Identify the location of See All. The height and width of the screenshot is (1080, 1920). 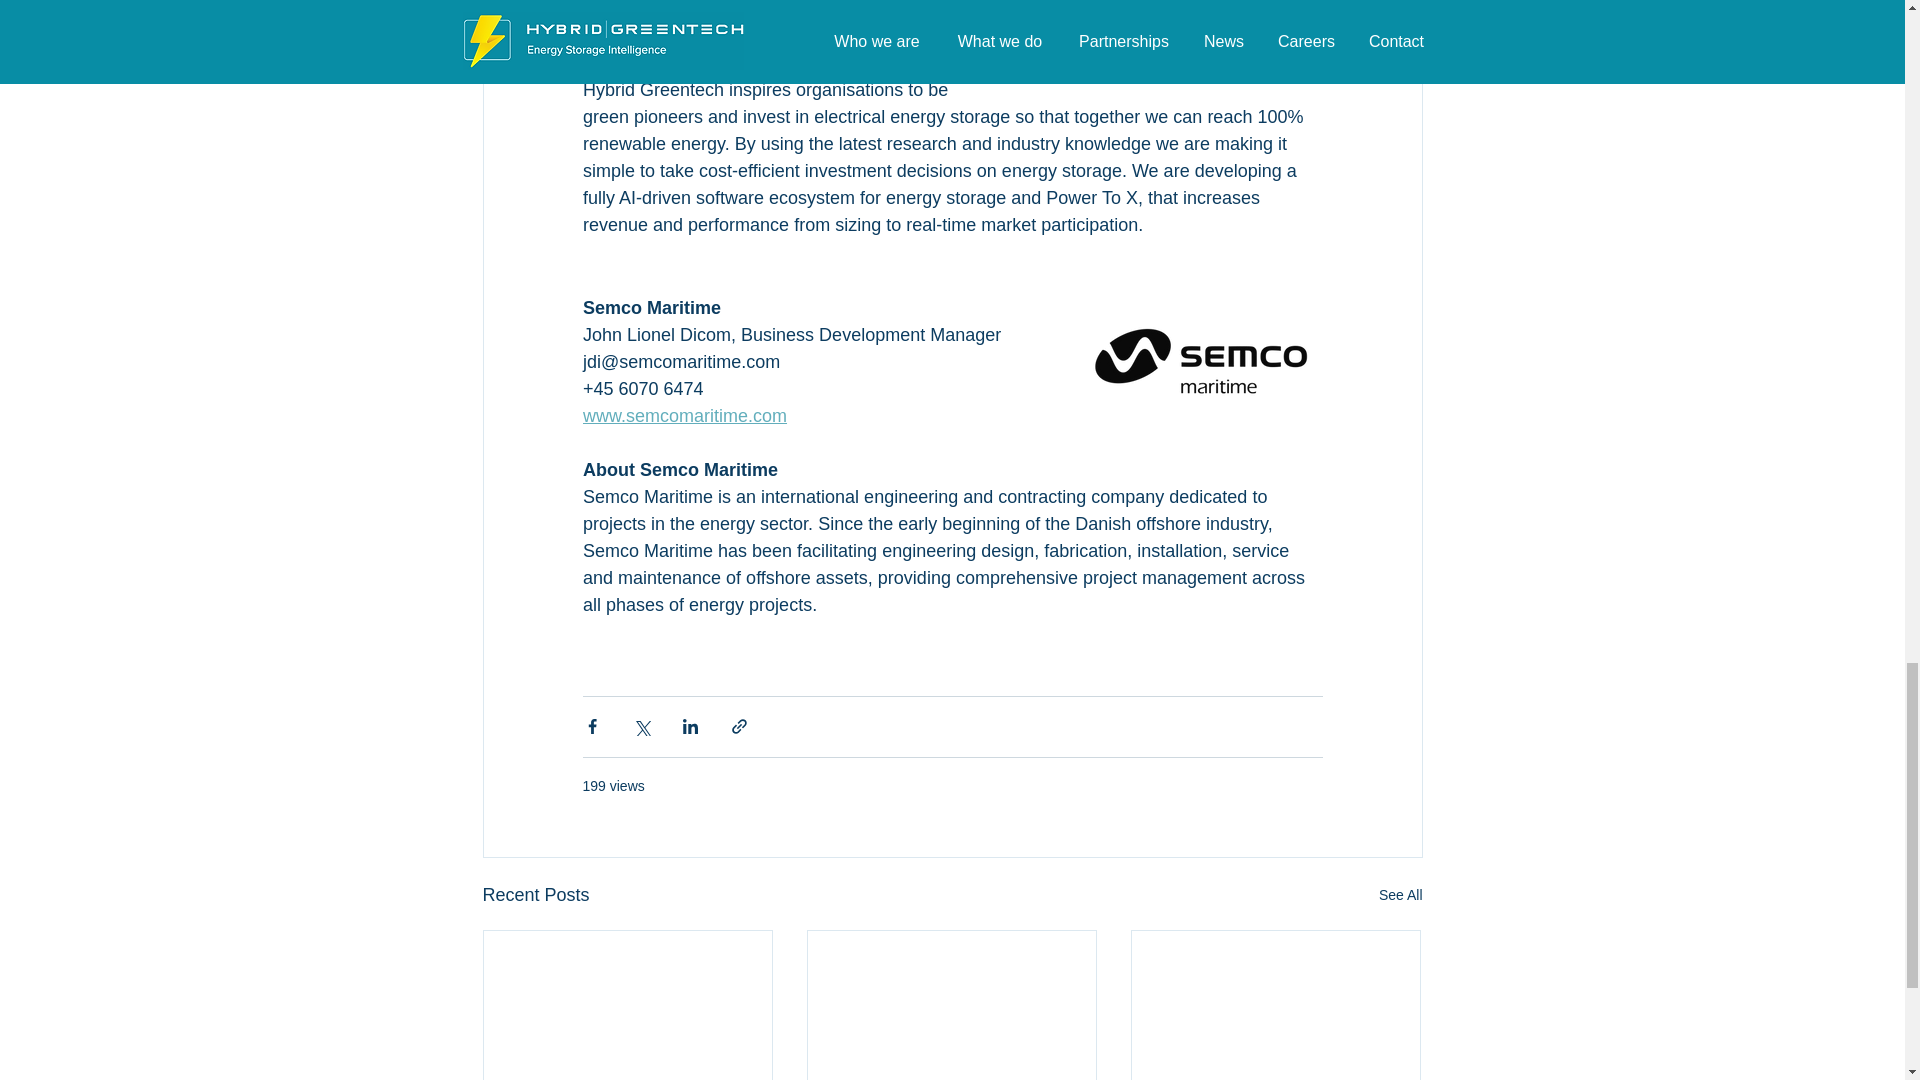
(1400, 896).